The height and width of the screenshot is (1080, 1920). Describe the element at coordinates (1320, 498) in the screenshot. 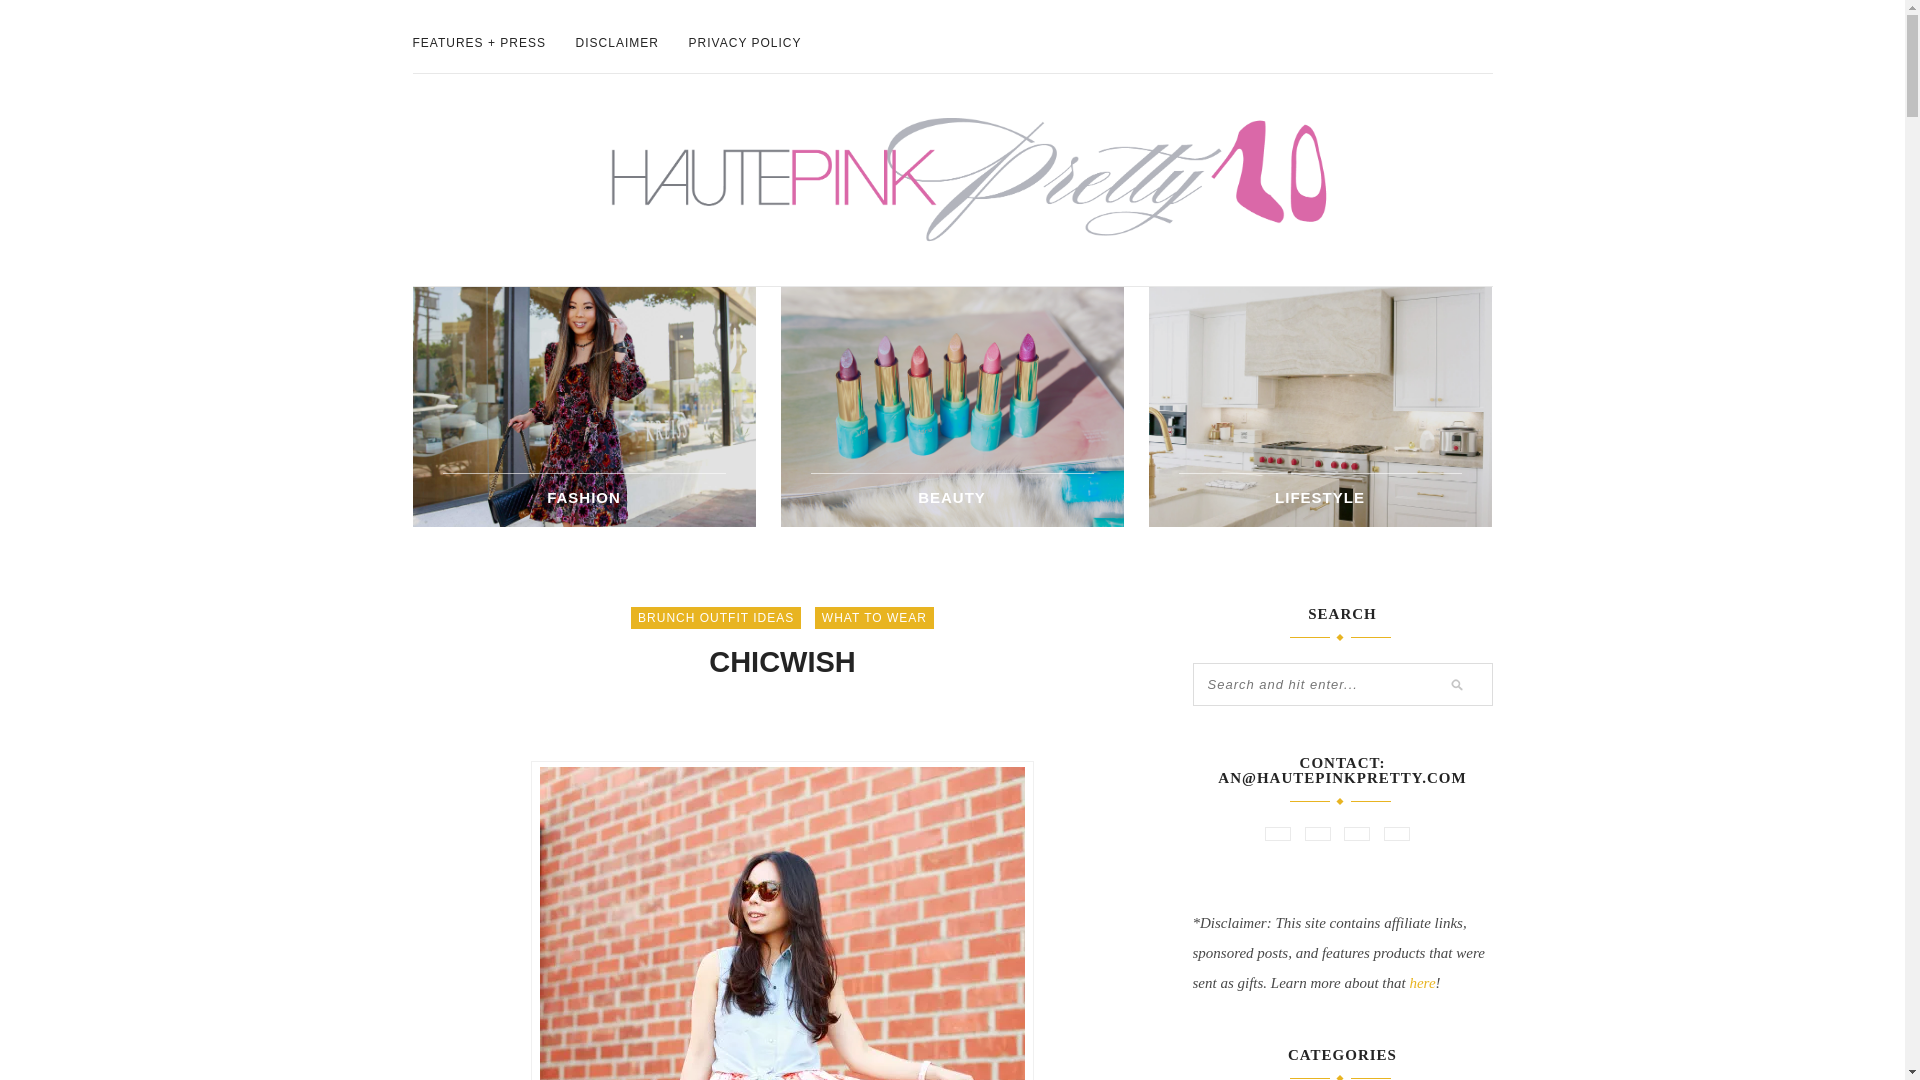

I see `LIFESTYLE` at that location.